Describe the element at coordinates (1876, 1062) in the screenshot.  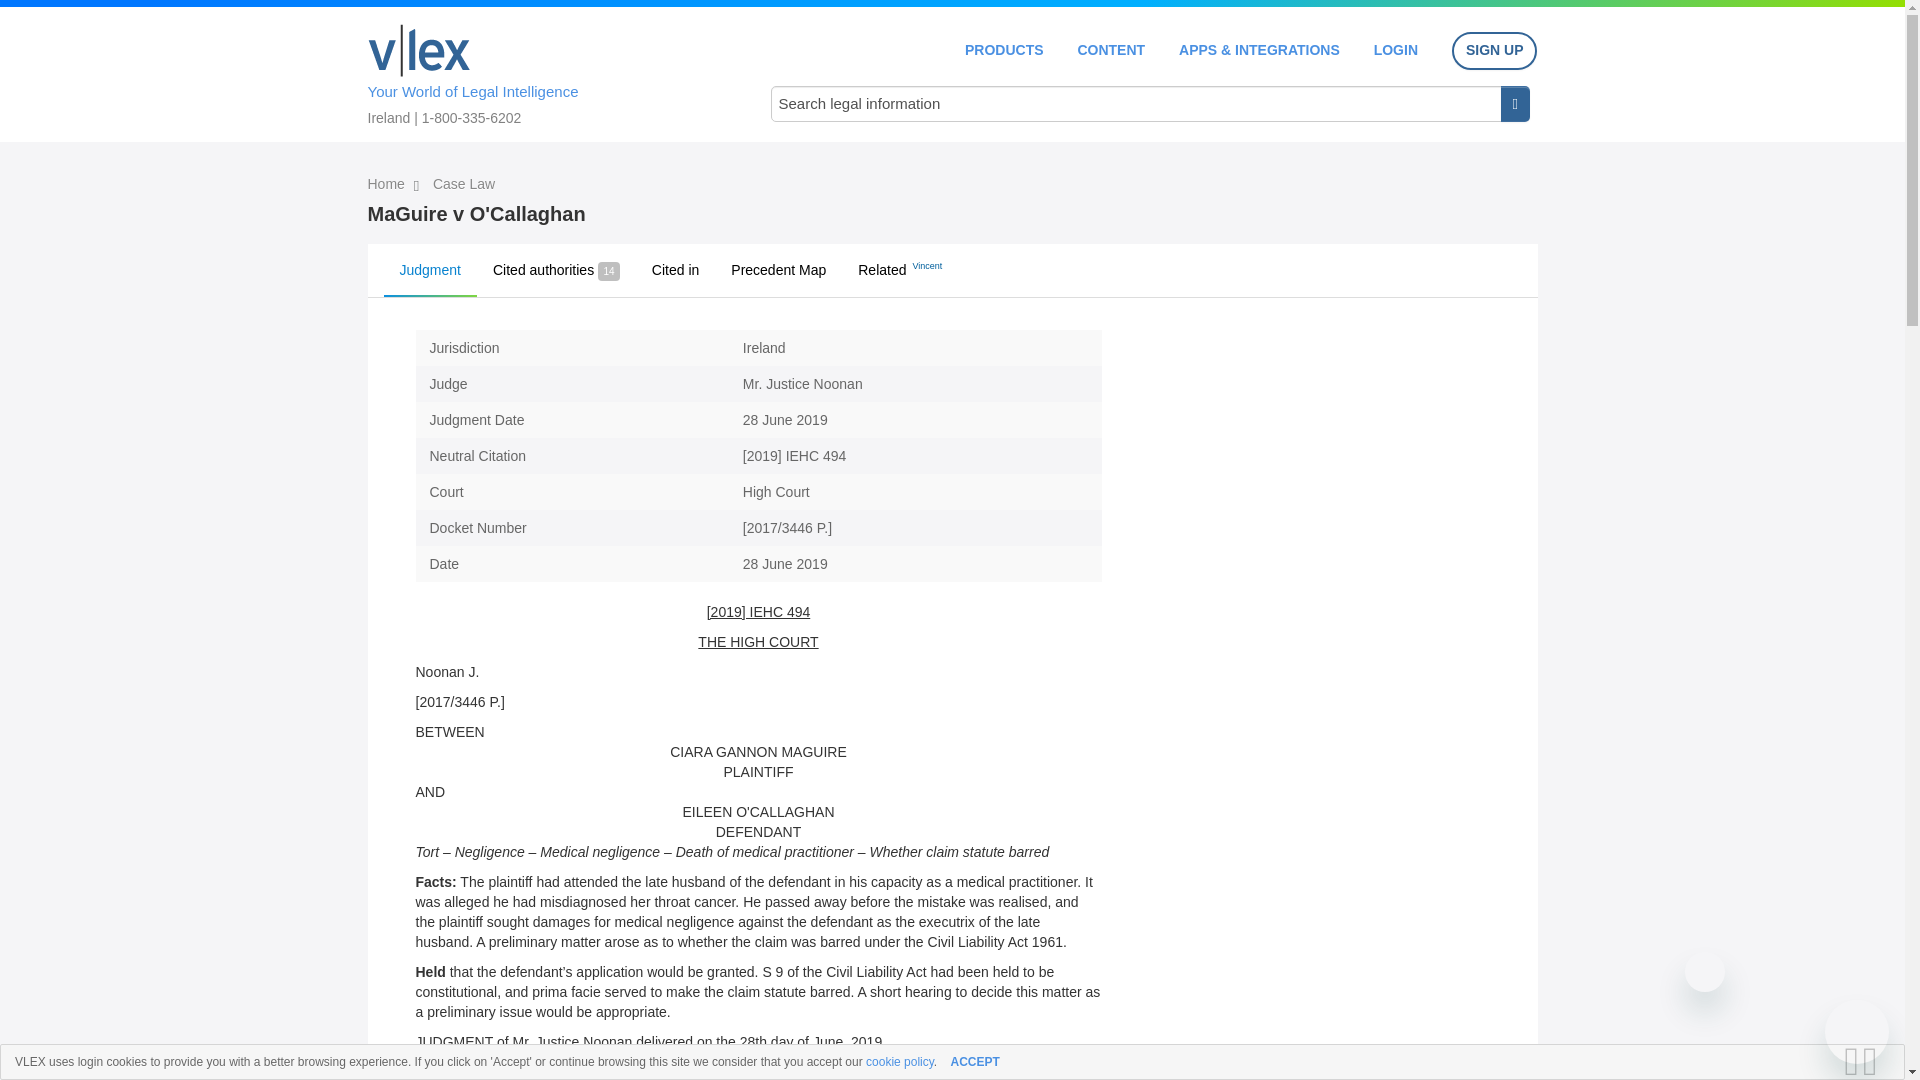
I see `CLOSE` at that location.